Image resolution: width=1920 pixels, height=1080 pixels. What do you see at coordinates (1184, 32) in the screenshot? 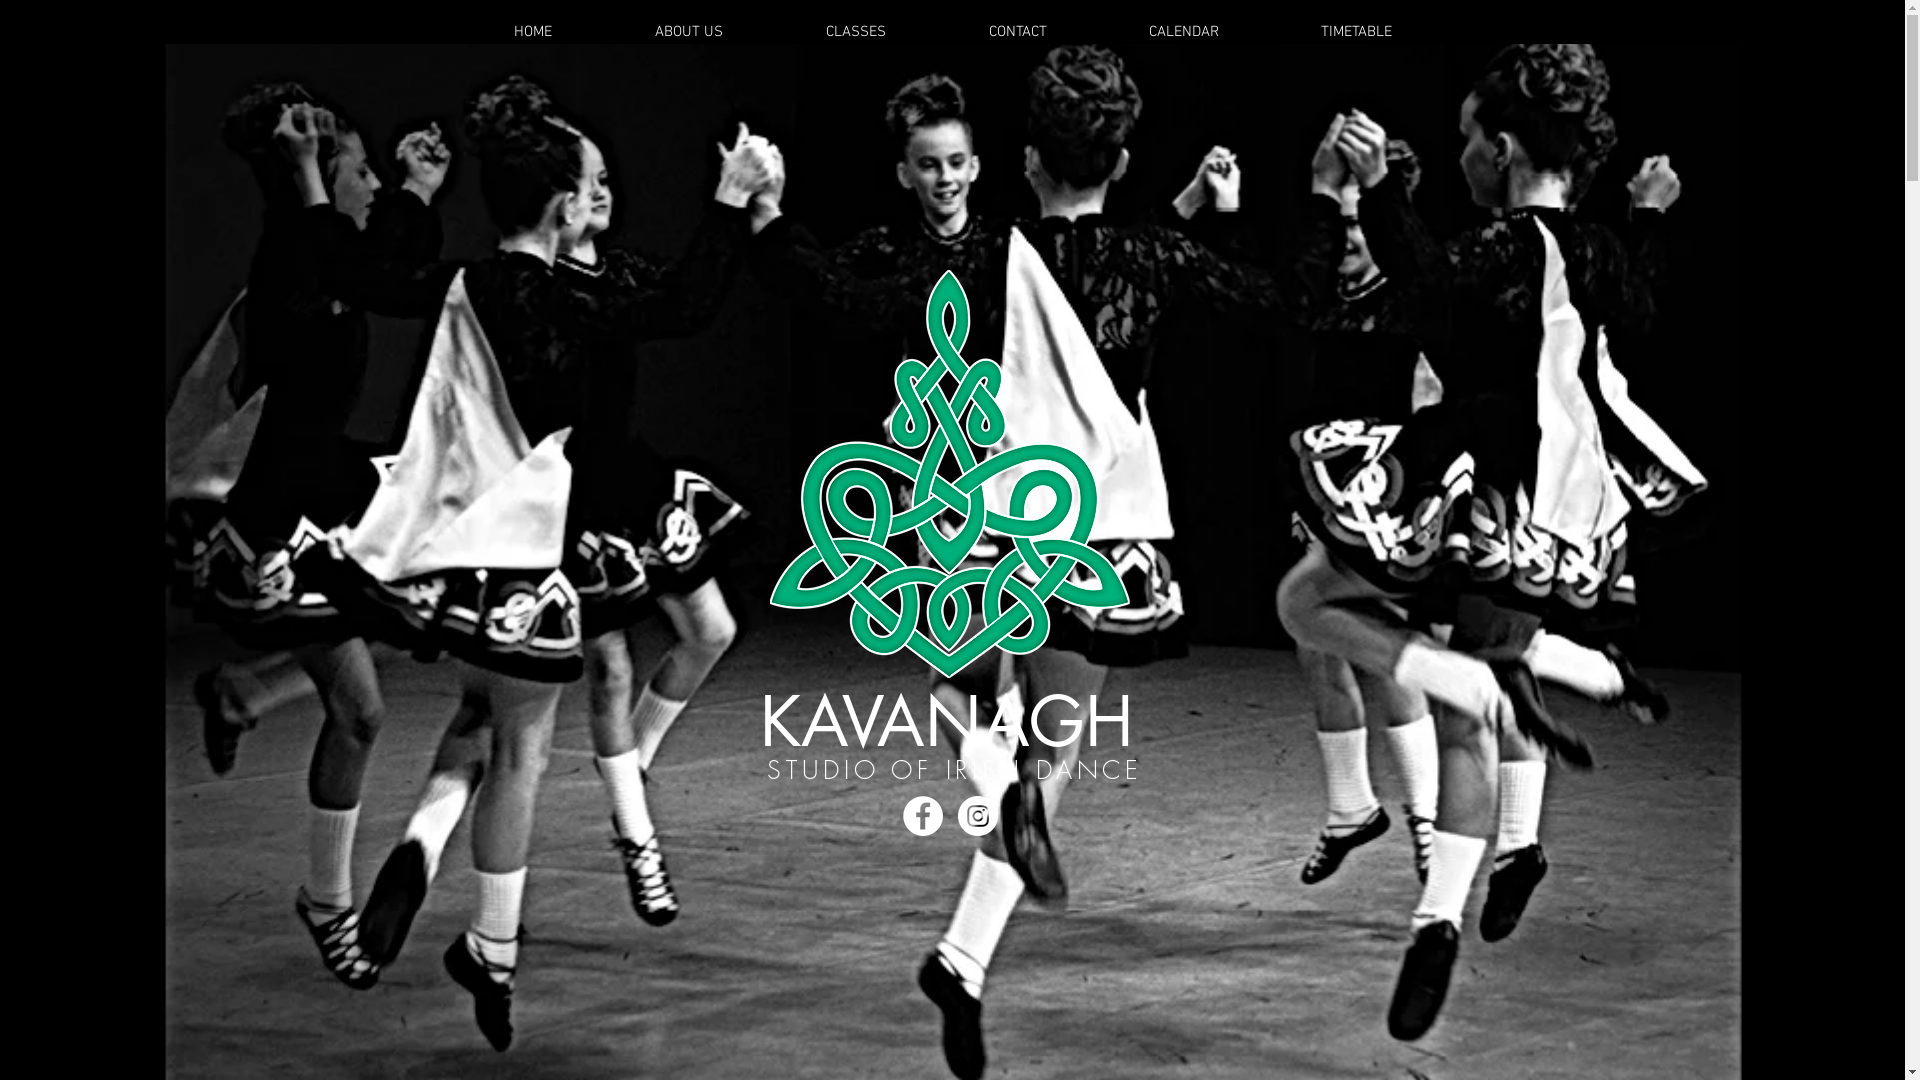
I see `CALENDAR` at bounding box center [1184, 32].